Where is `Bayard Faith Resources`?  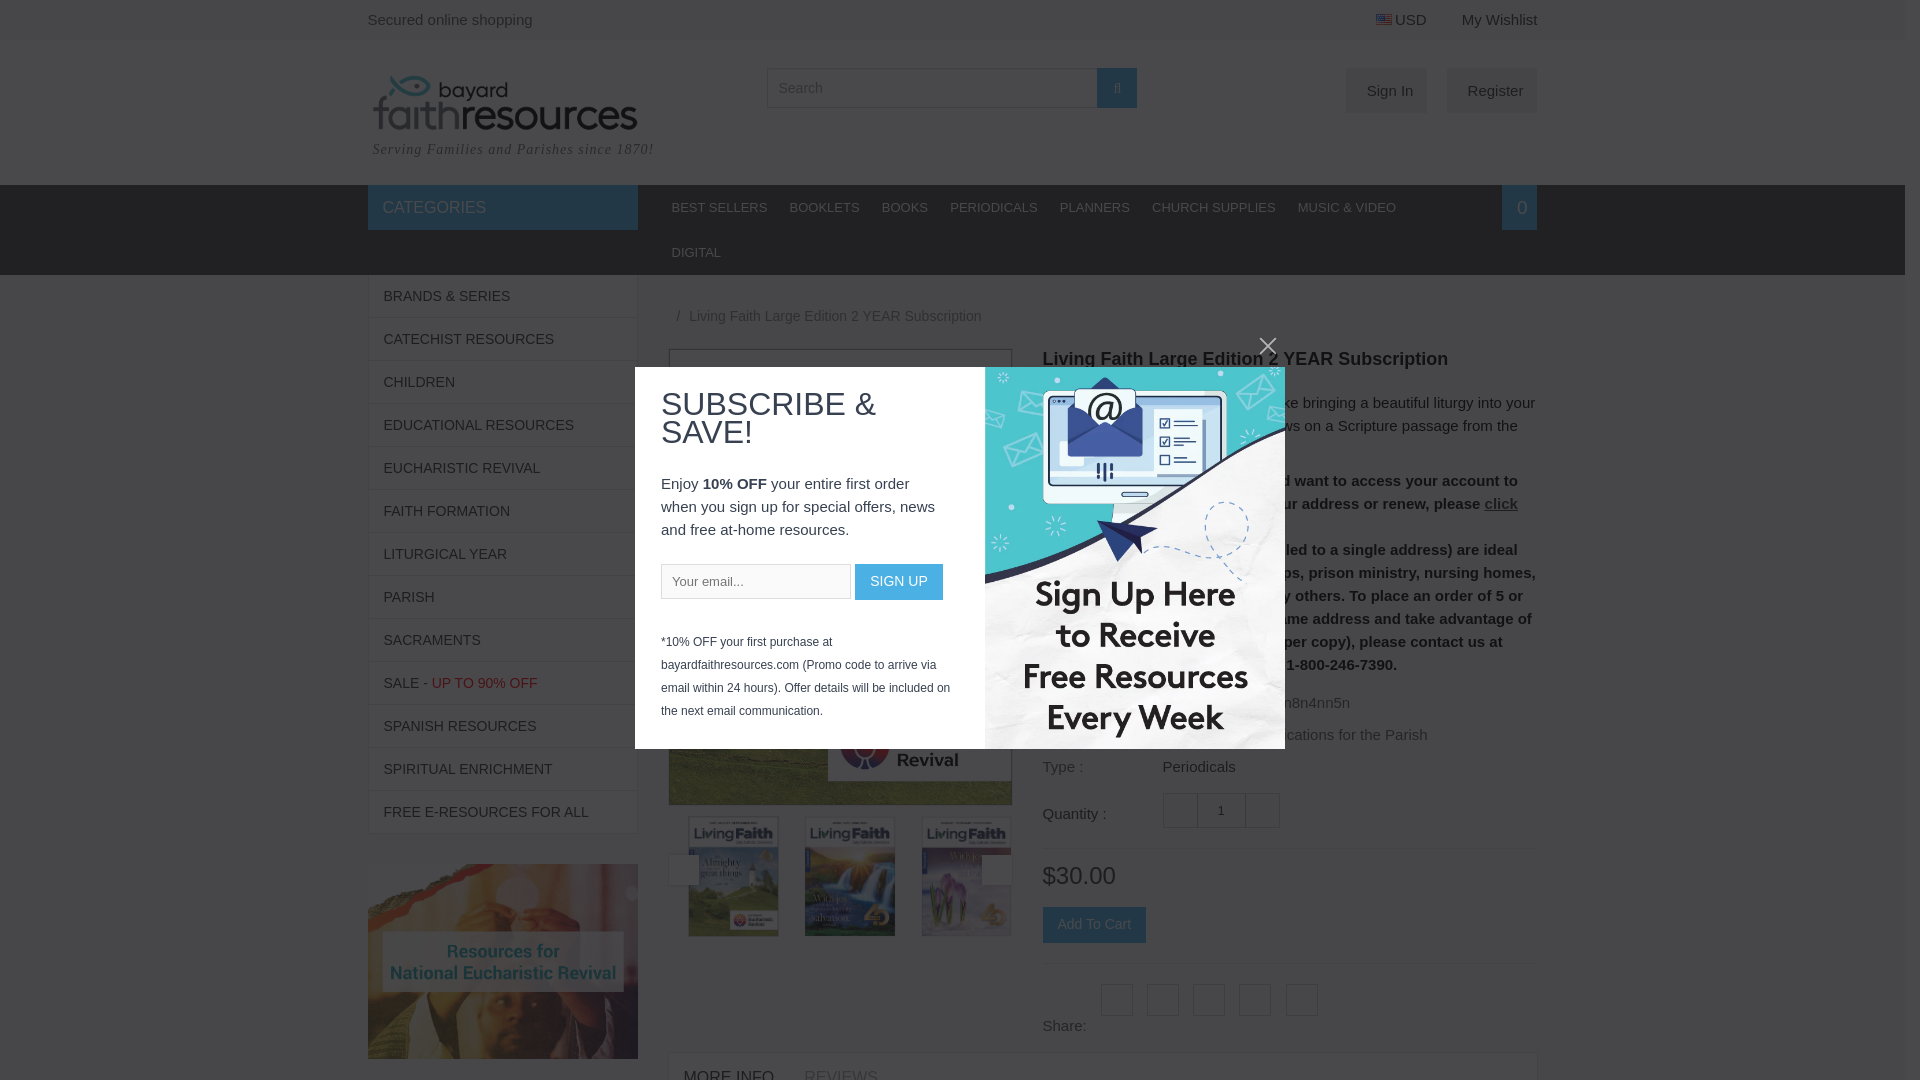
Bayard Faith Resources is located at coordinates (552, 128).